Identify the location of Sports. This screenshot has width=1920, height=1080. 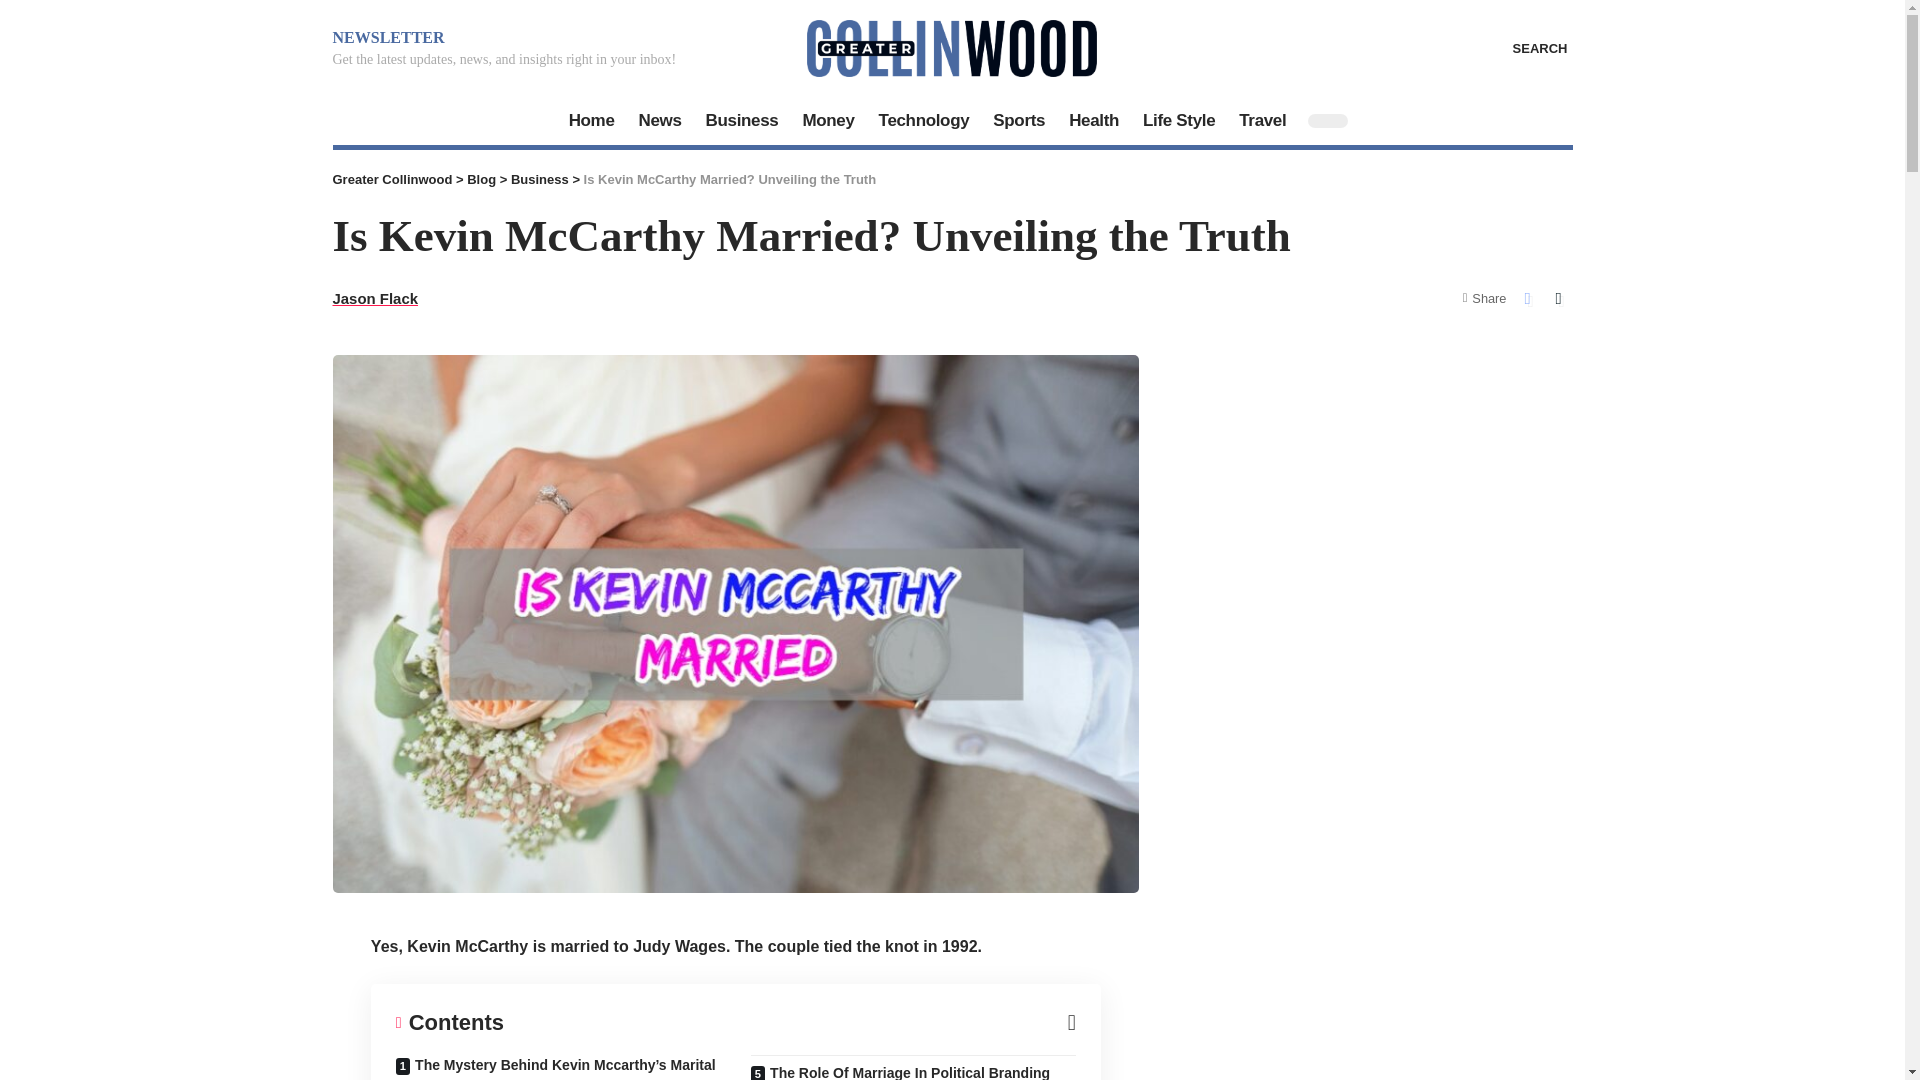
(1019, 120).